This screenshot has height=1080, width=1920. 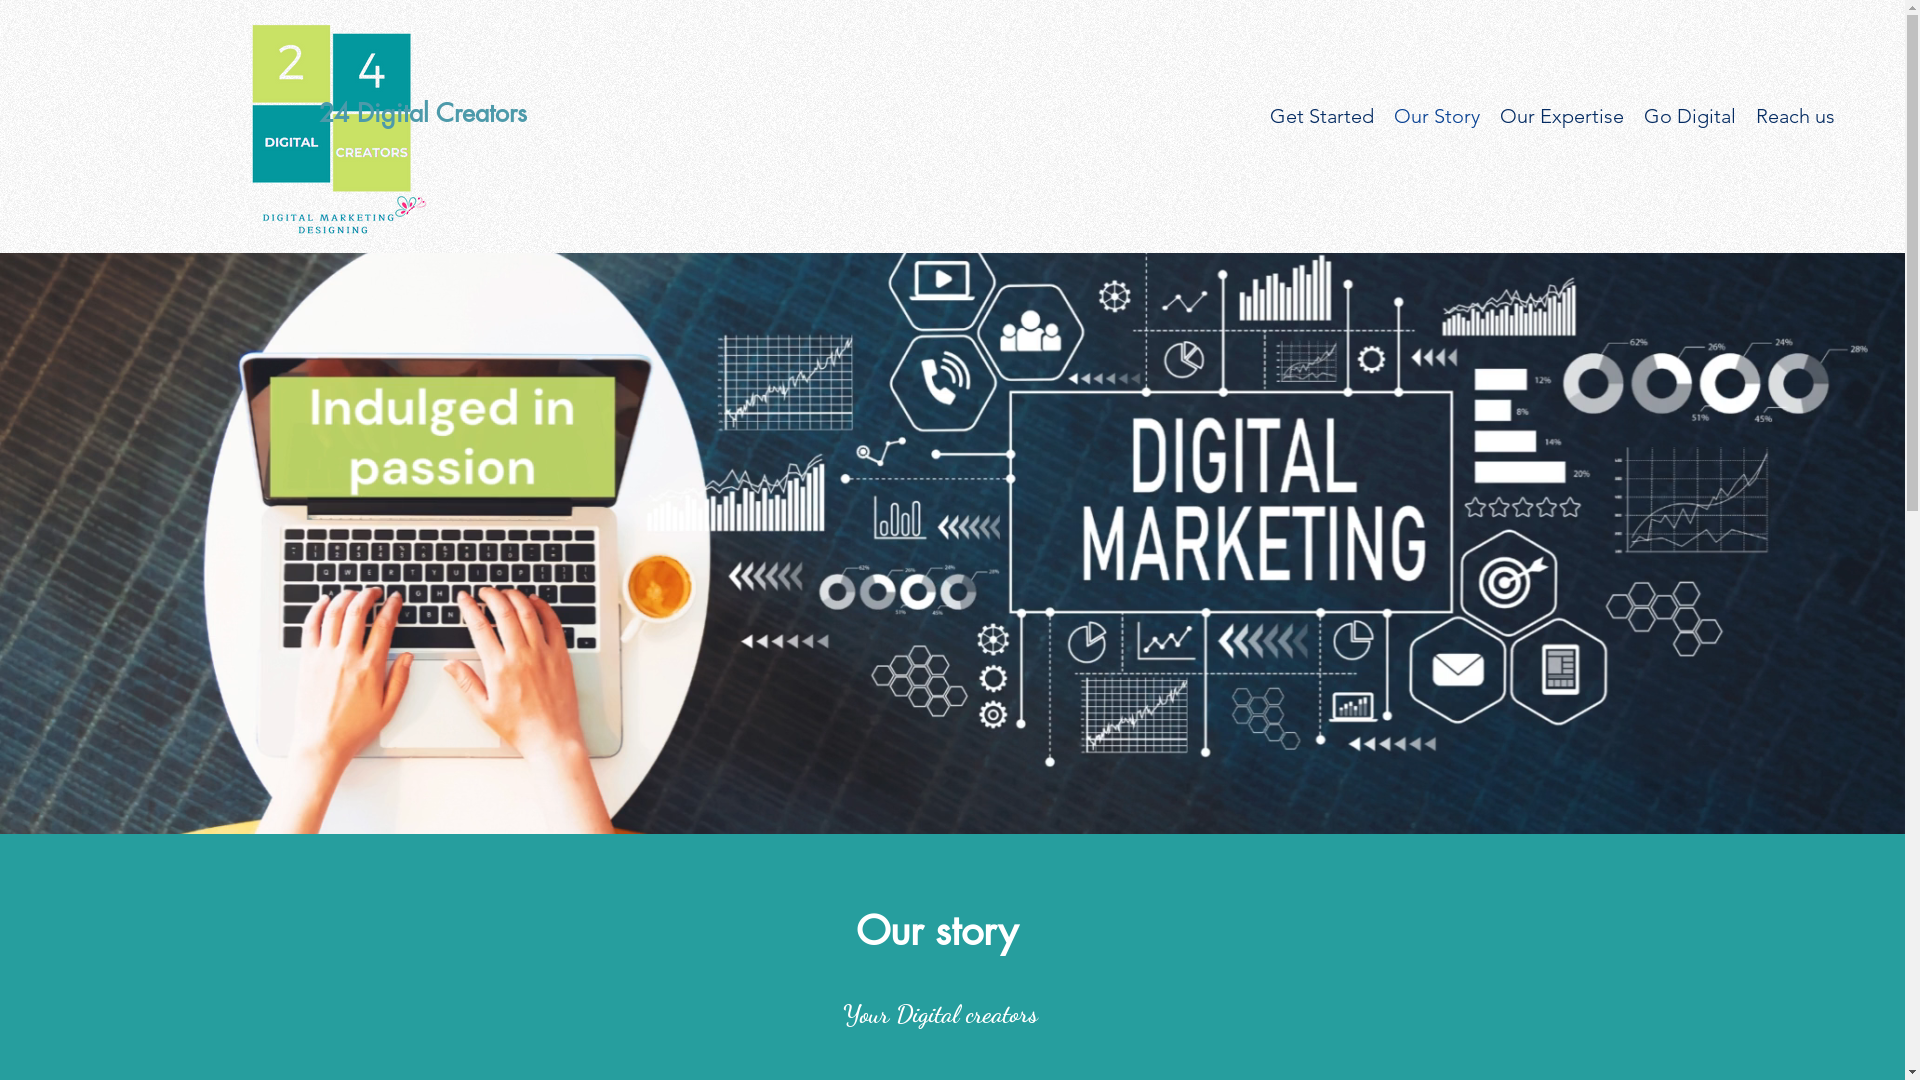 What do you see at coordinates (1437, 116) in the screenshot?
I see `Our Story` at bounding box center [1437, 116].